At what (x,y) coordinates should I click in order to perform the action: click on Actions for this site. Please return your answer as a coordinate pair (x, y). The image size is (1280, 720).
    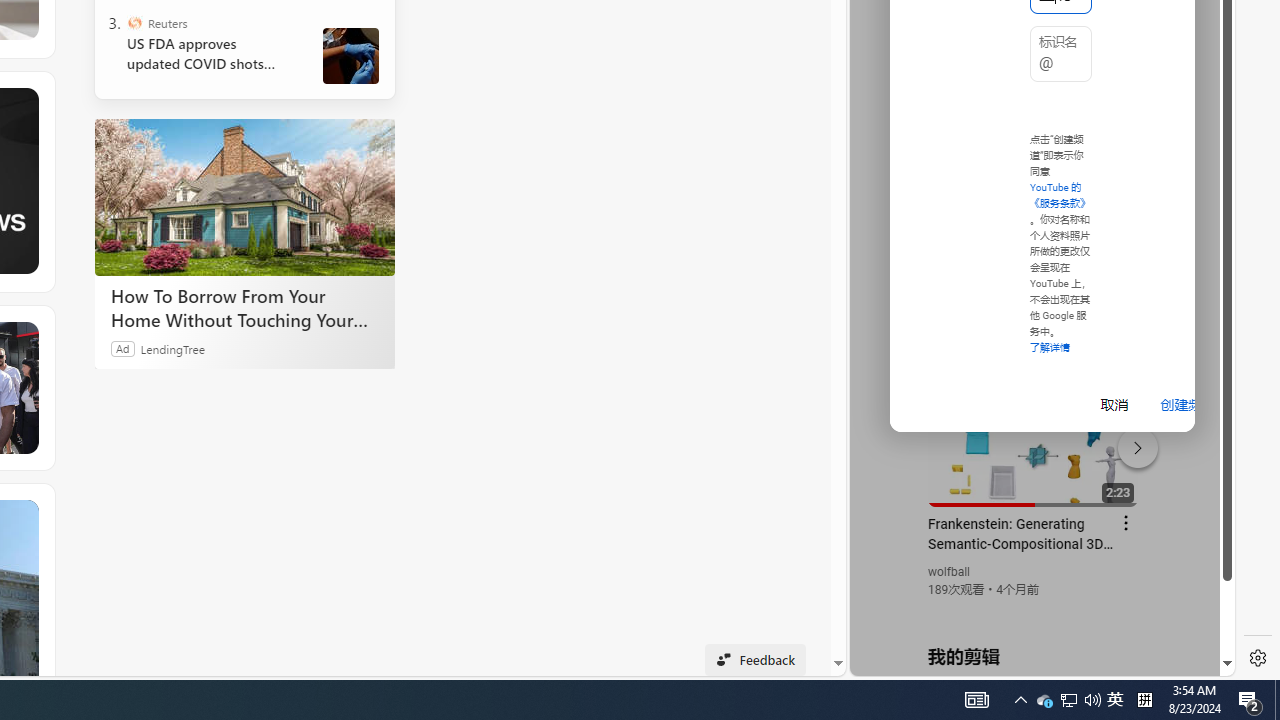
    Looking at the image, I should click on (1131, 443).